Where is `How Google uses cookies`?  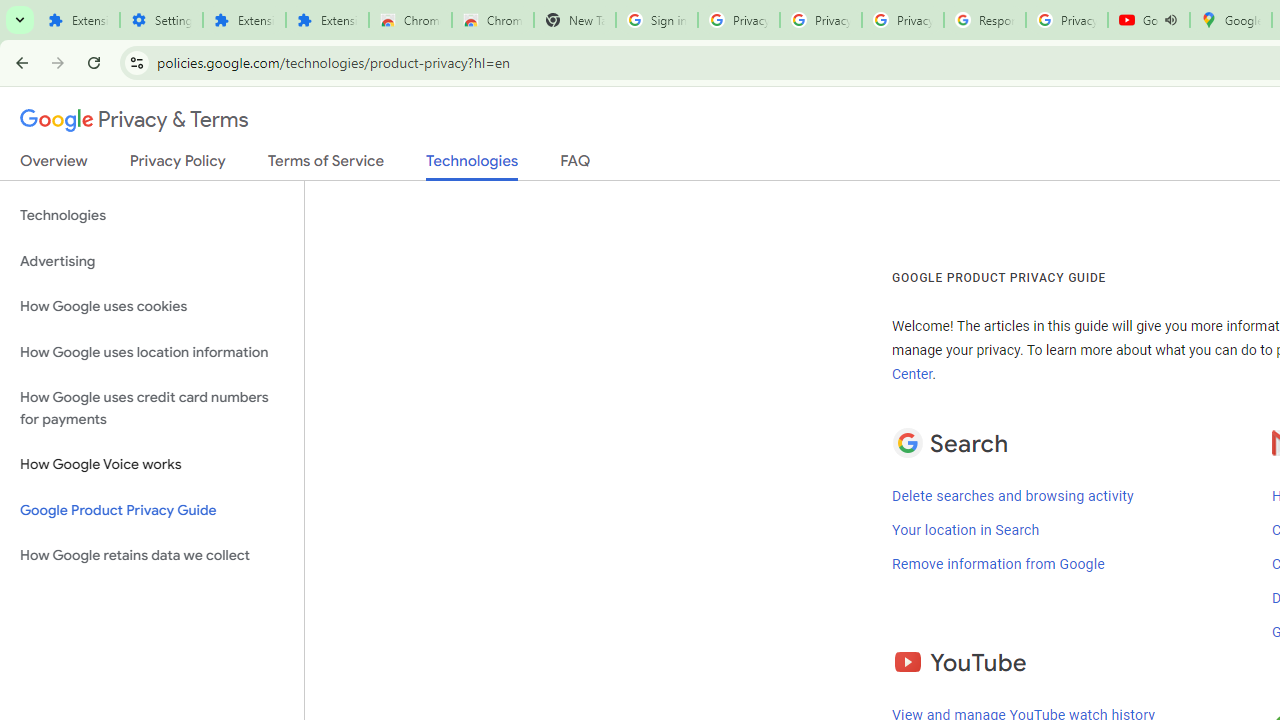 How Google uses cookies is located at coordinates (152, 306).